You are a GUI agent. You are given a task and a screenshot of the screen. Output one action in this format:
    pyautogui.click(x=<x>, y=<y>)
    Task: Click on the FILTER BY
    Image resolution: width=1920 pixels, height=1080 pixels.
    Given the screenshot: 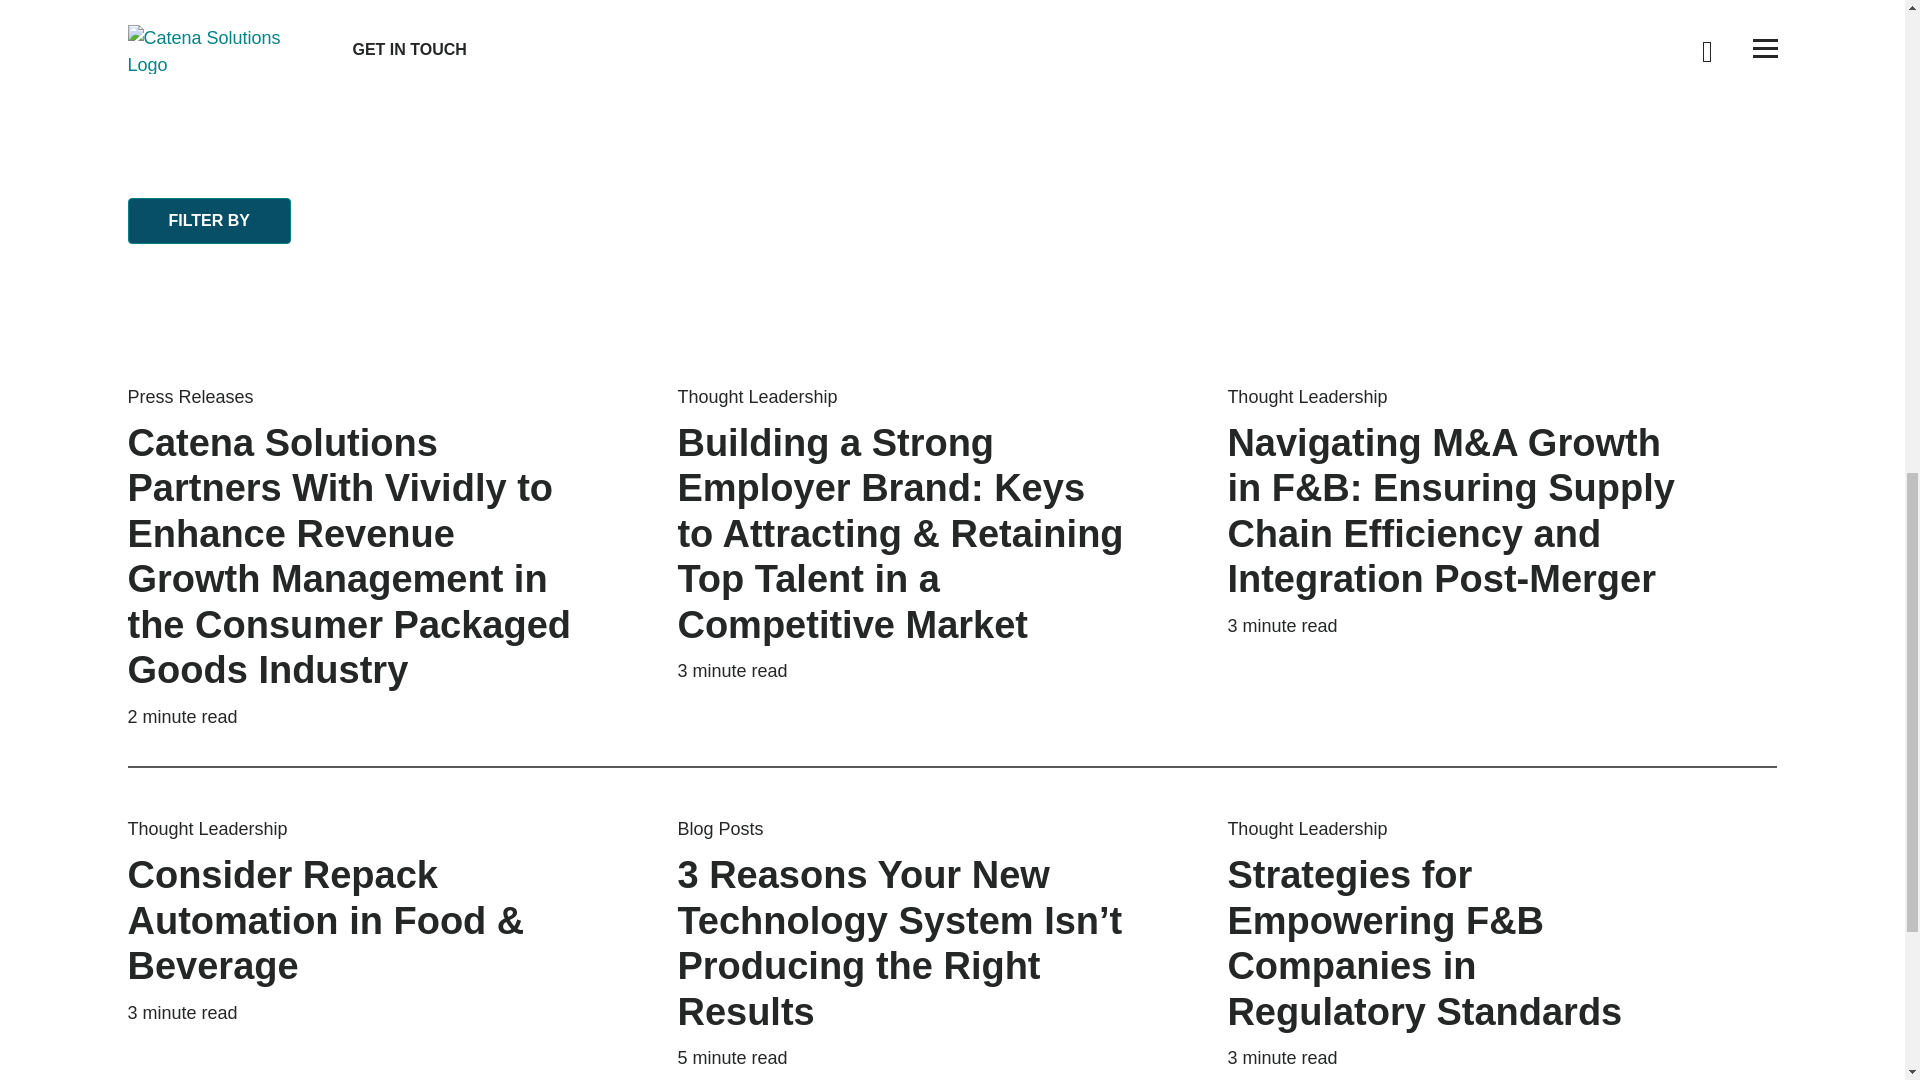 What is the action you would take?
    pyautogui.click(x=210, y=220)
    